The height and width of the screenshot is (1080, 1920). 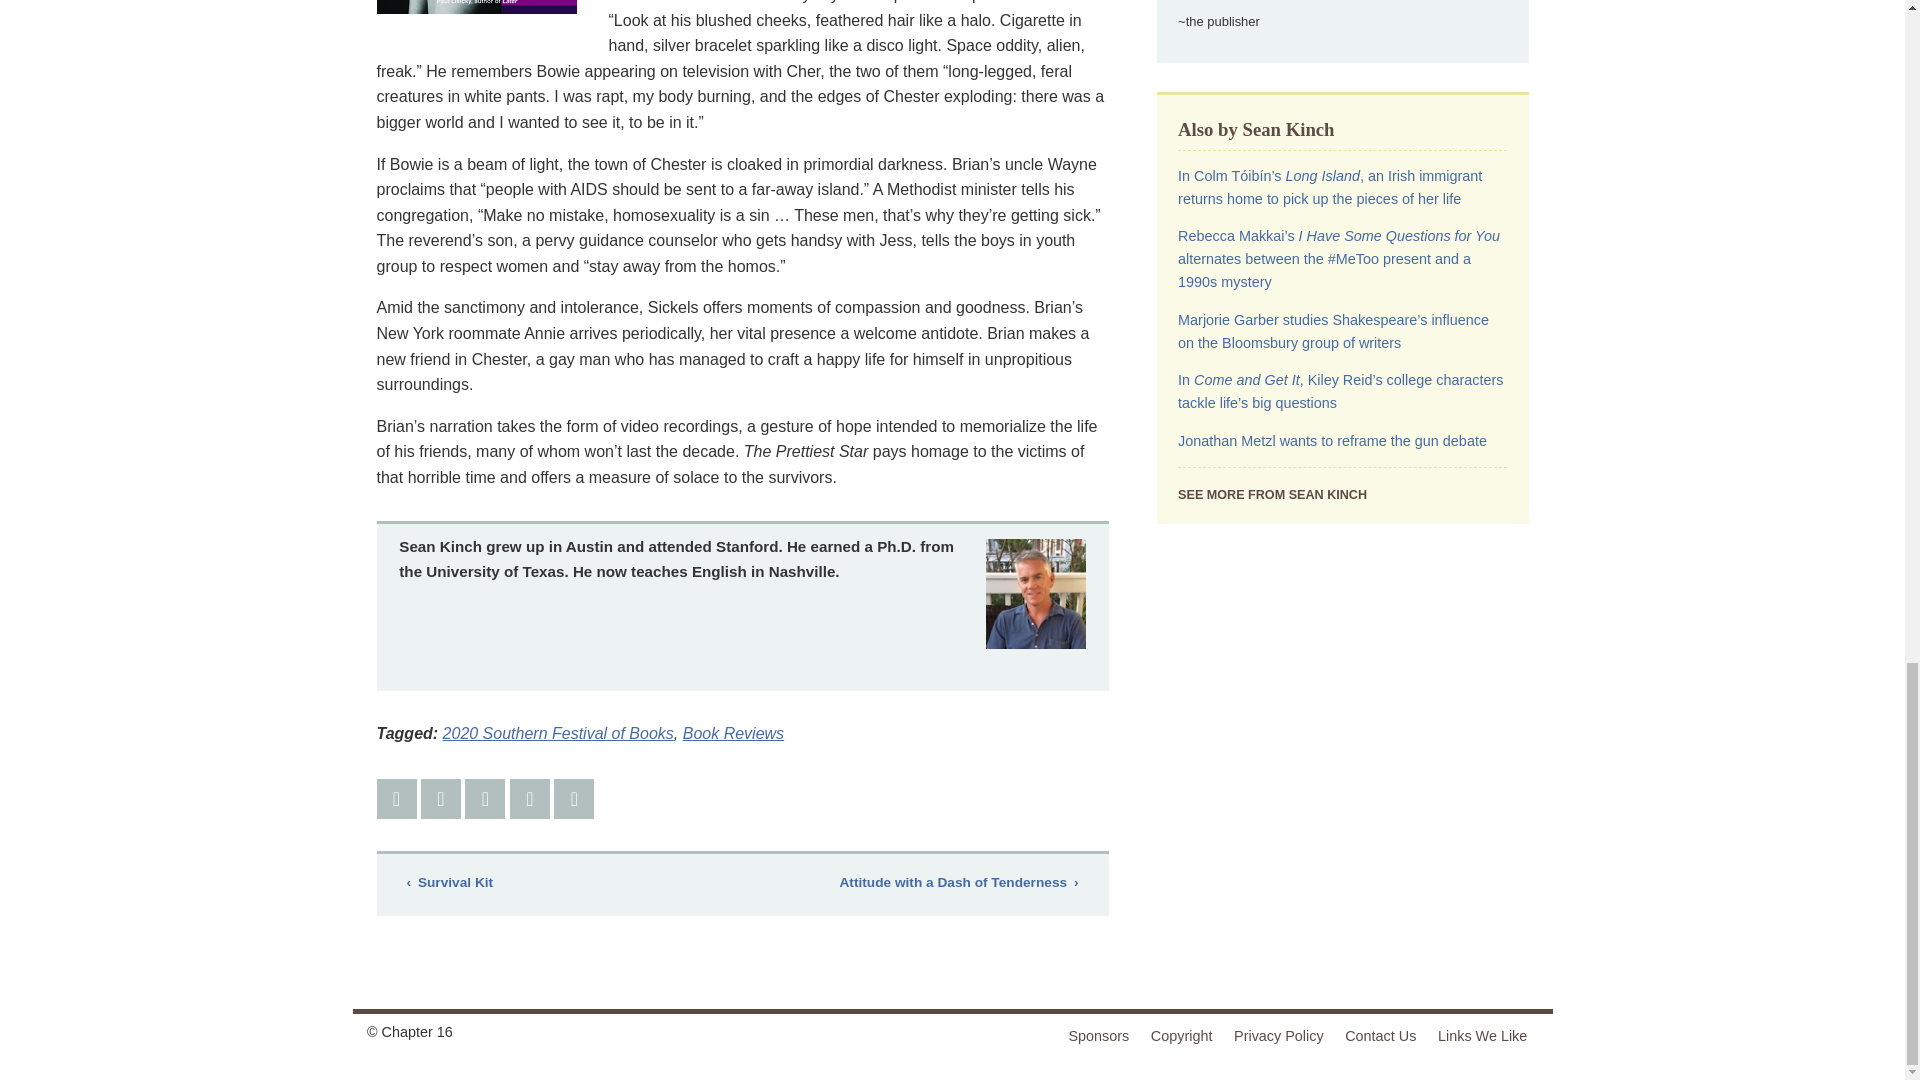 What do you see at coordinates (449, 883) in the screenshot?
I see `Survival Kit` at bounding box center [449, 883].